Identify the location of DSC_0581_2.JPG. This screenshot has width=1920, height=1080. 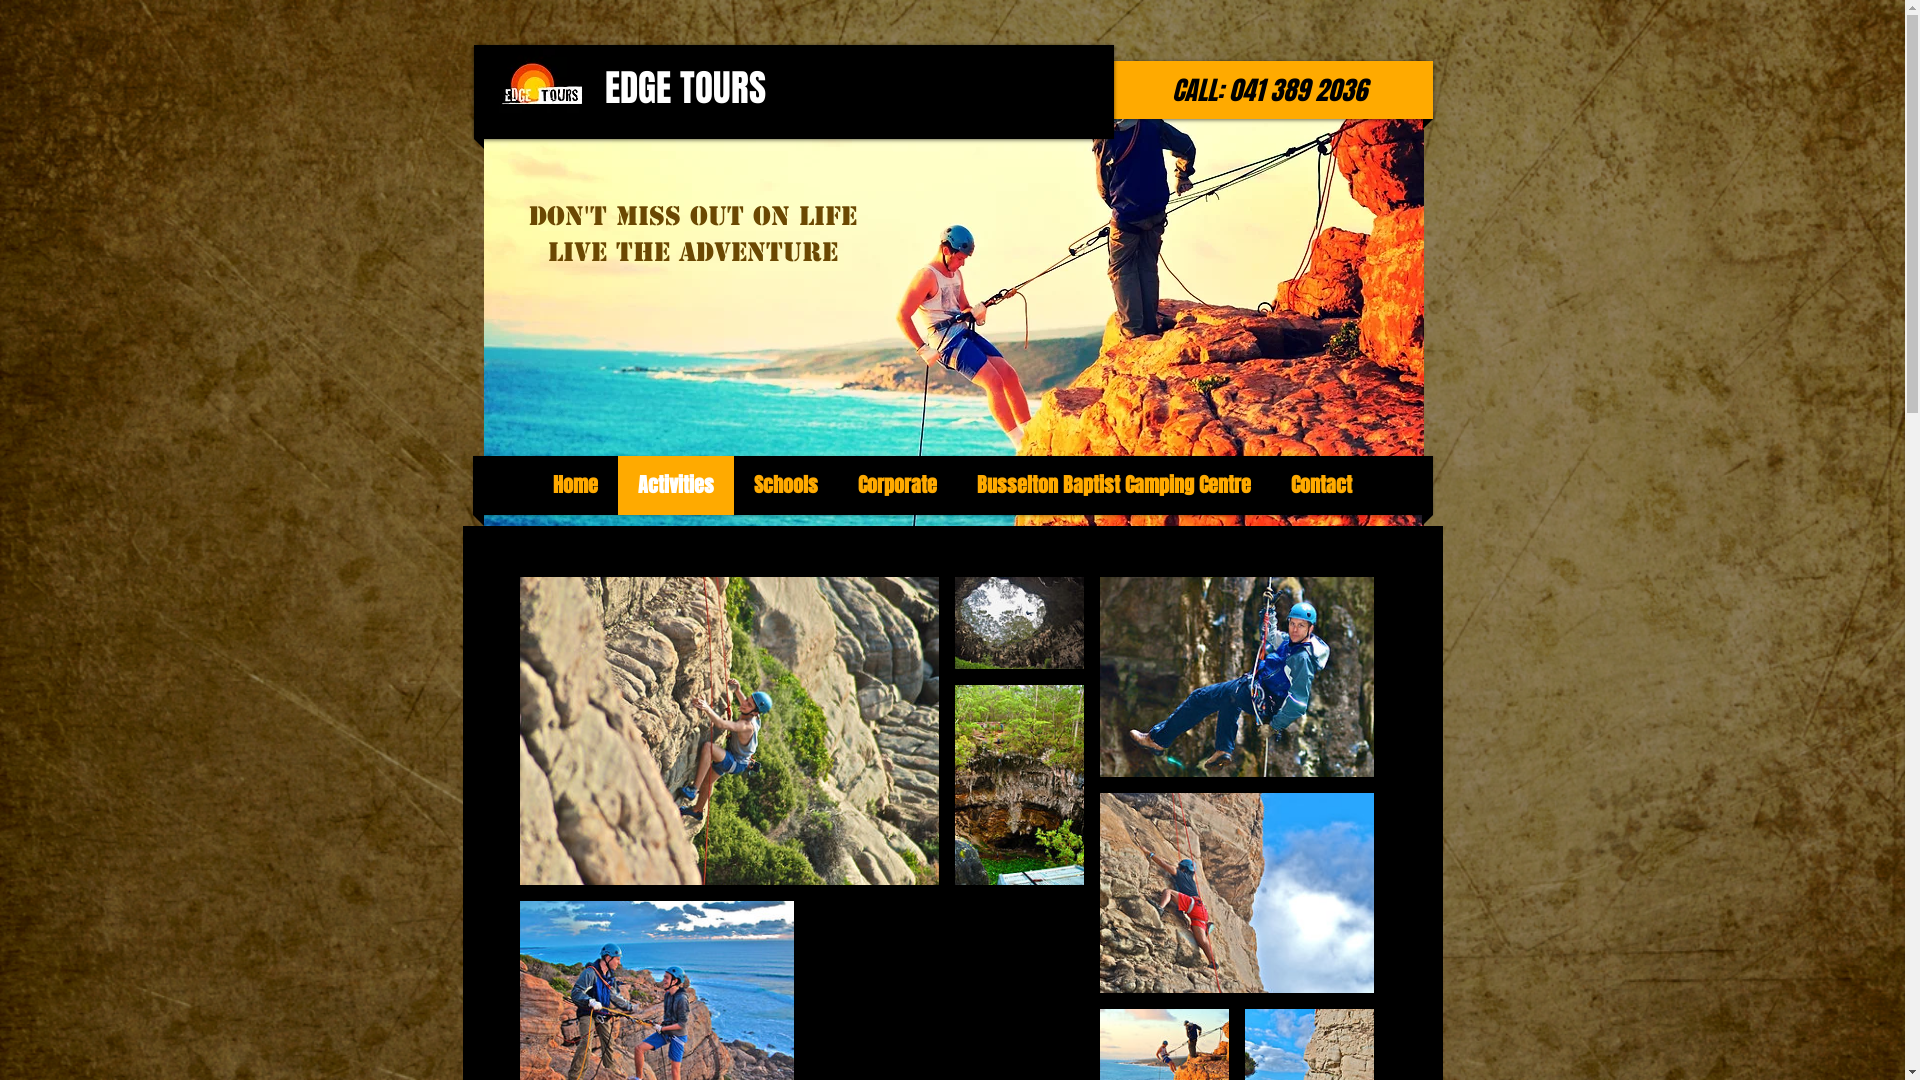
(954, 320).